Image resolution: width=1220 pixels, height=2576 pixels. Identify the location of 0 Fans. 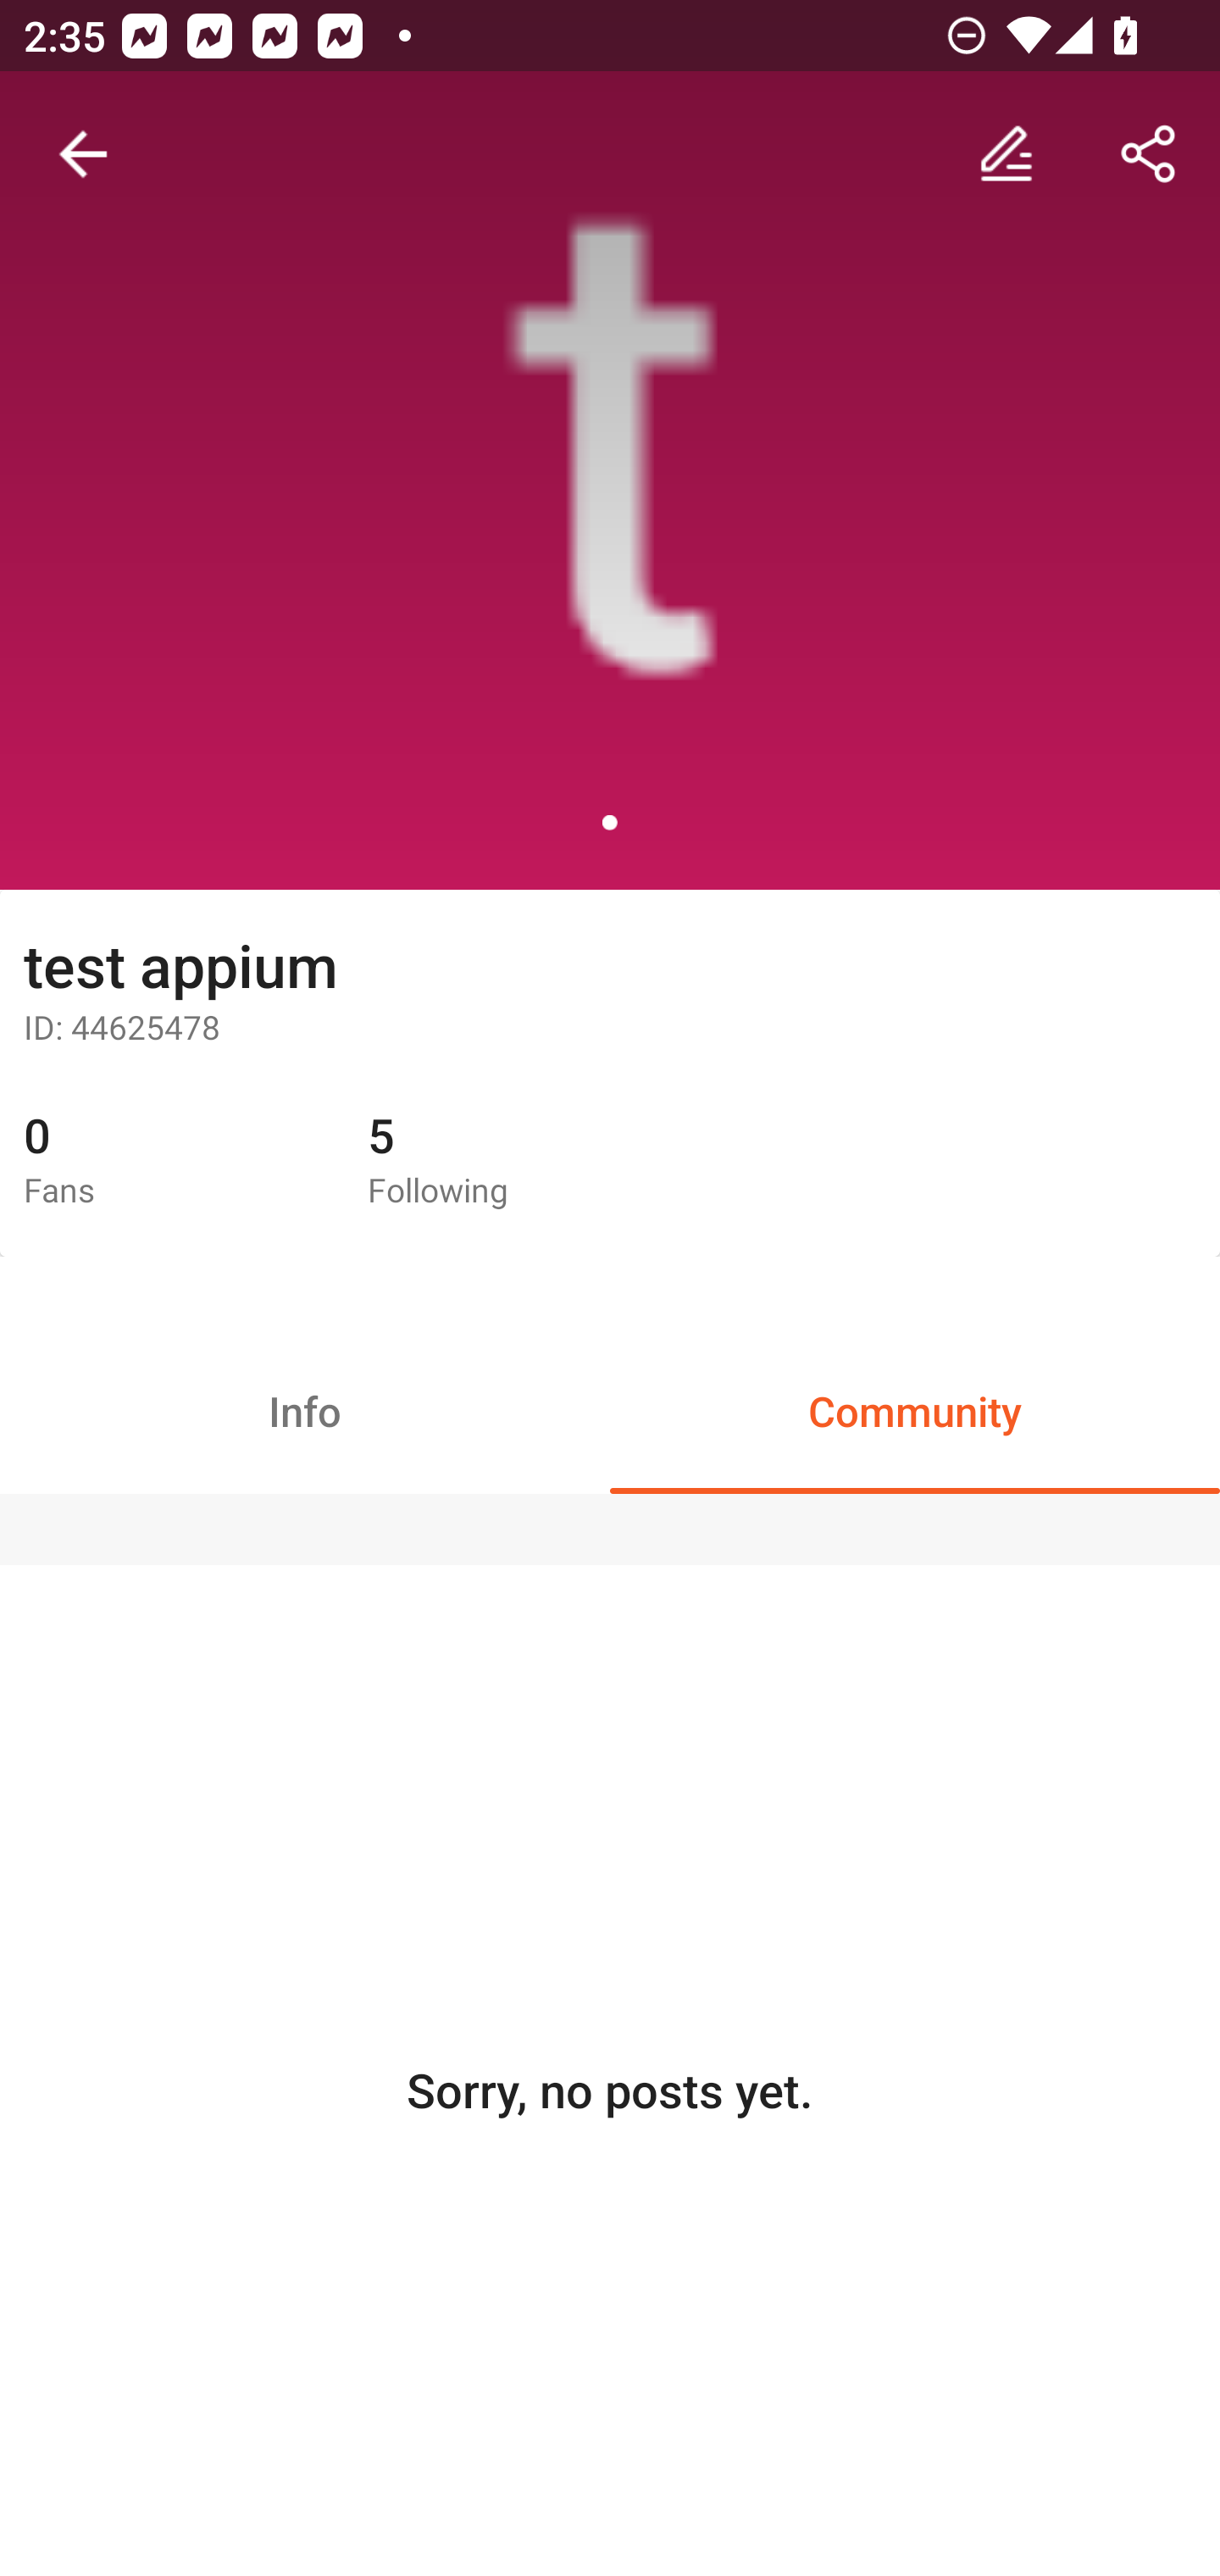
(171, 1161).